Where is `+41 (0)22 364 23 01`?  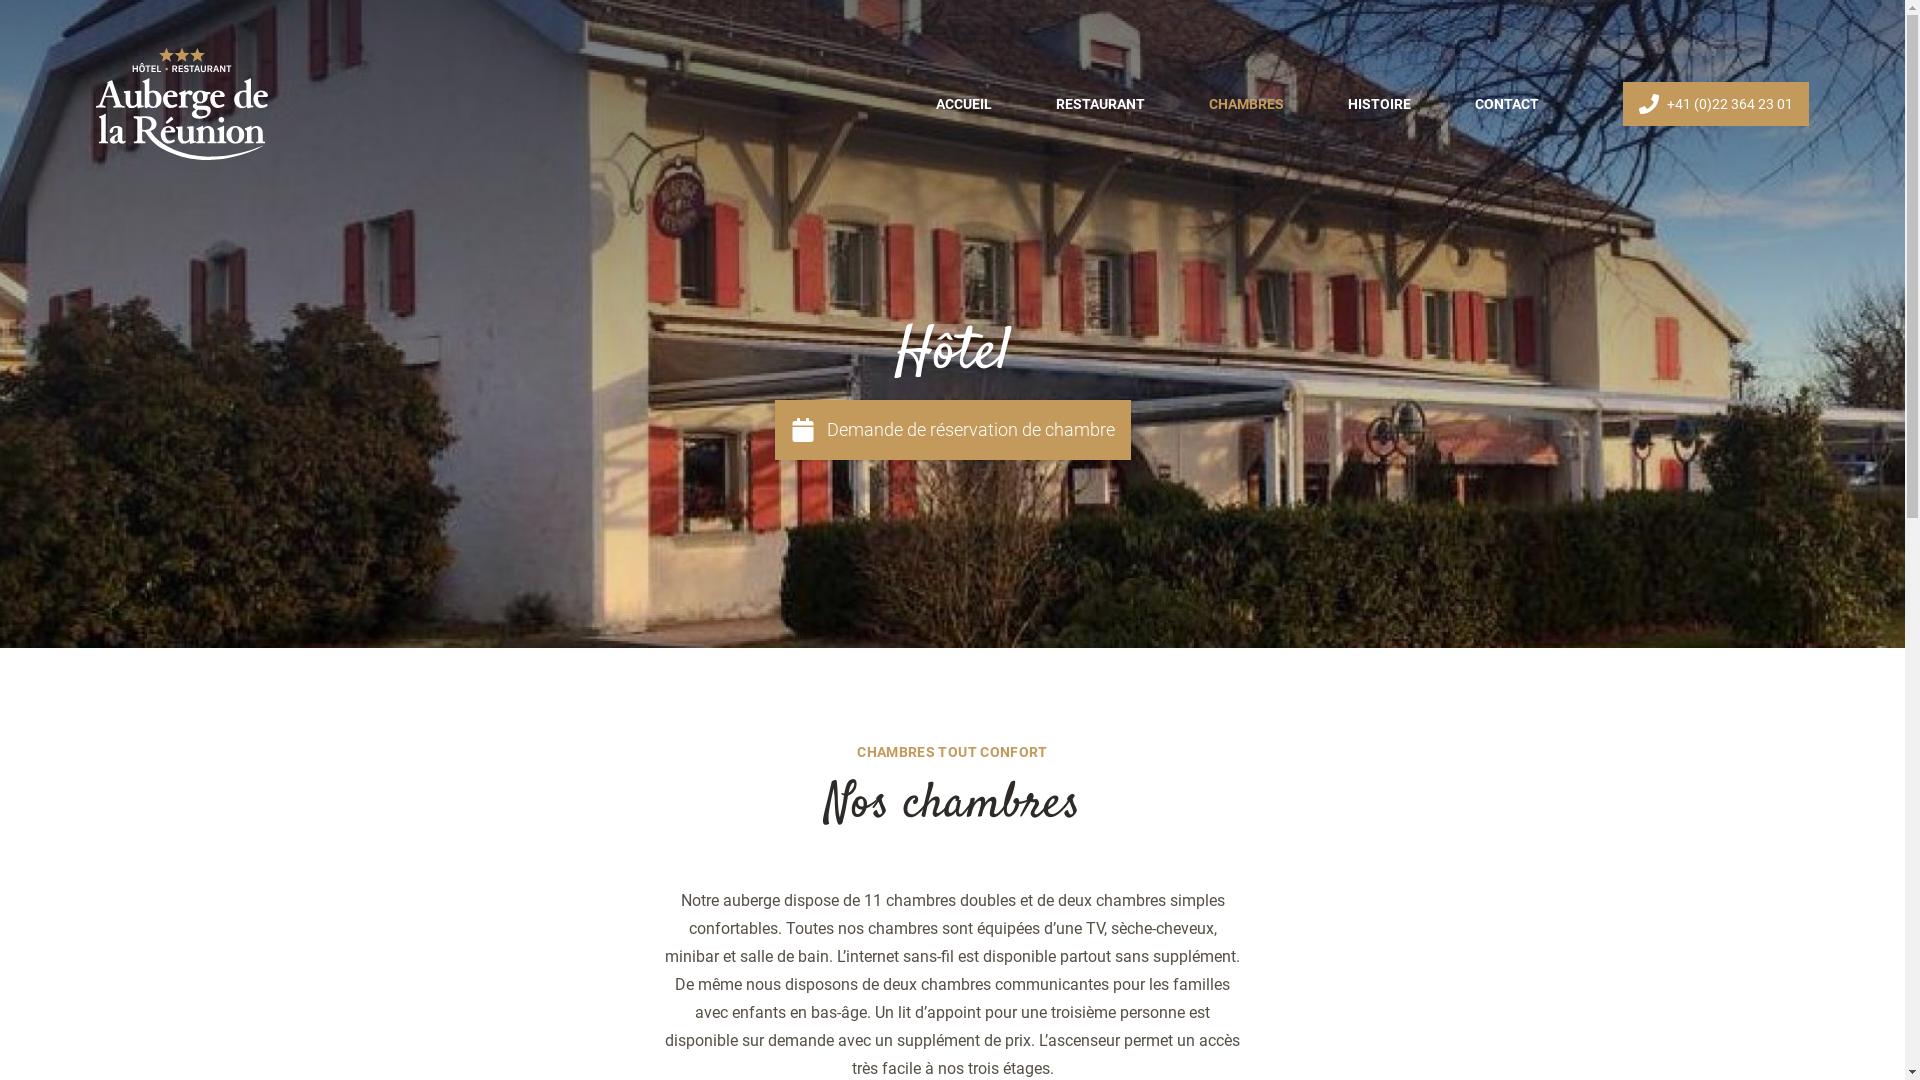 +41 (0)22 364 23 01 is located at coordinates (1716, 104).